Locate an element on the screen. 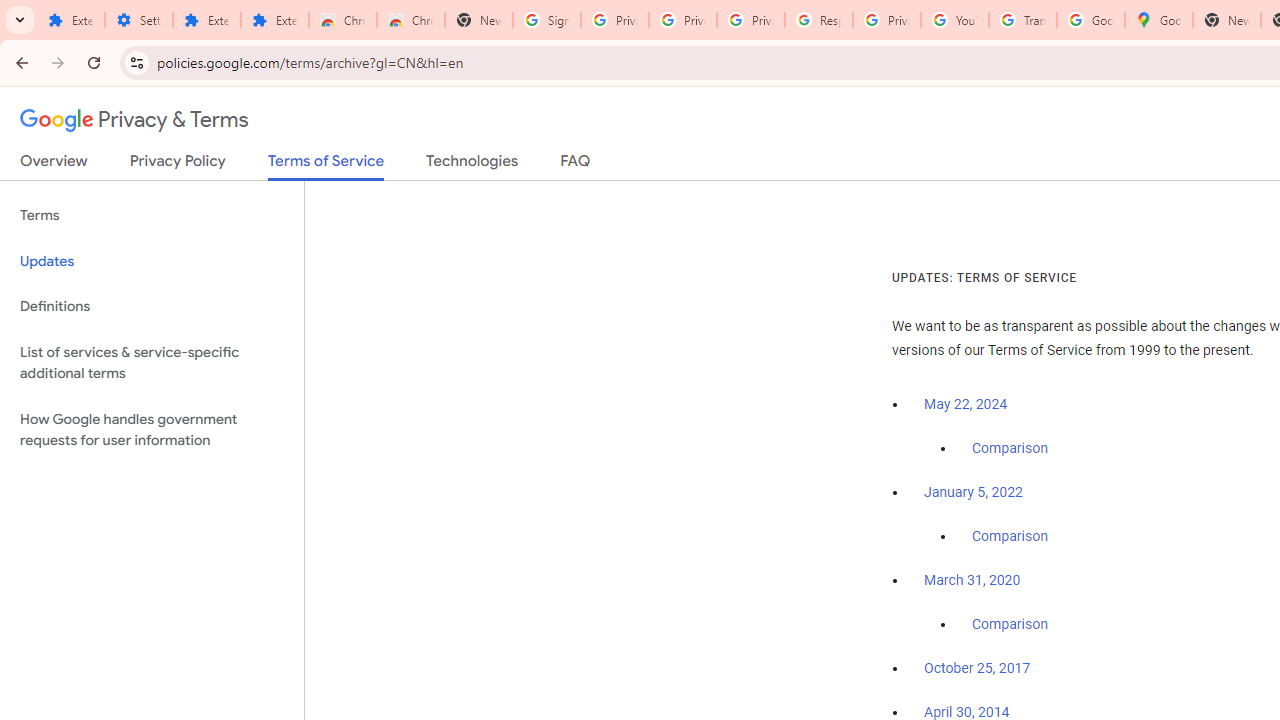 Image resolution: width=1280 pixels, height=720 pixels. Extensions is located at coordinates (70, 20).